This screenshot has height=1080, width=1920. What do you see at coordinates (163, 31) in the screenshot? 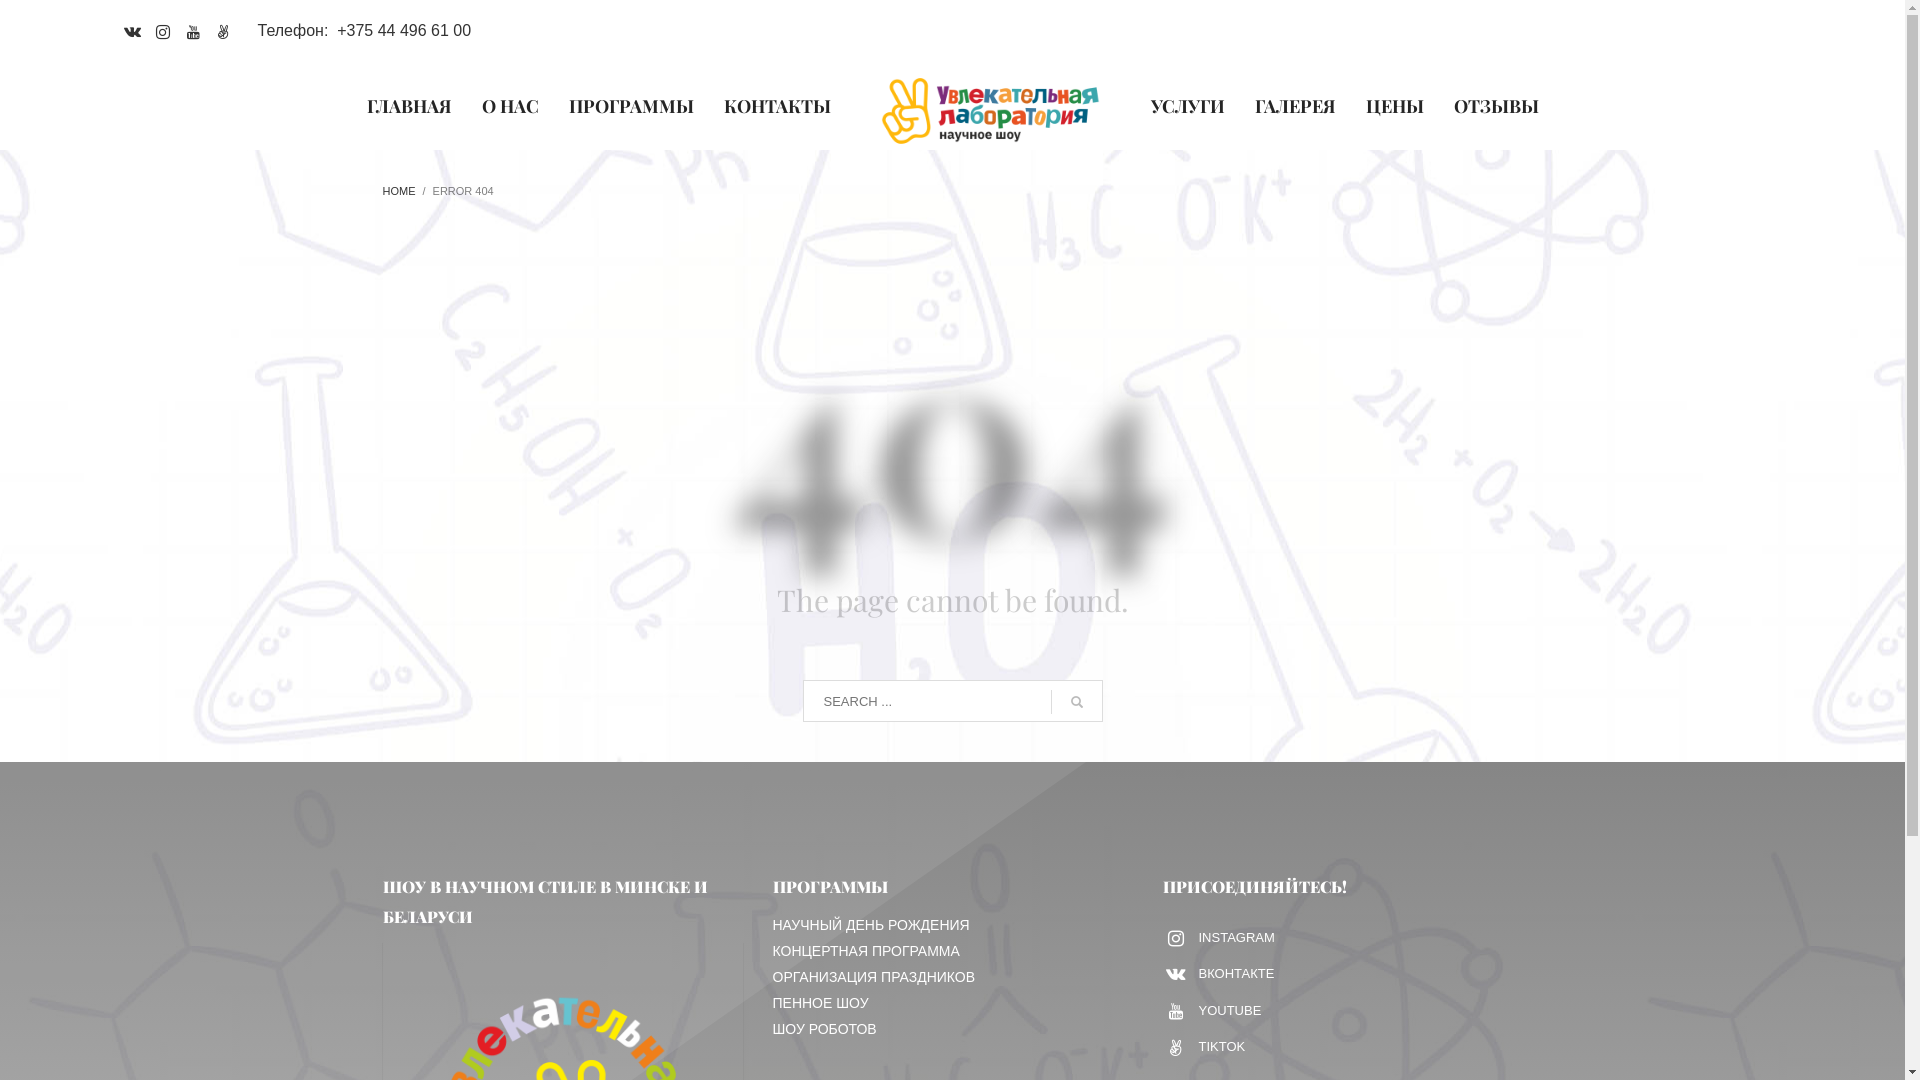
I see `Instagram` at bounding box center [163, 31].